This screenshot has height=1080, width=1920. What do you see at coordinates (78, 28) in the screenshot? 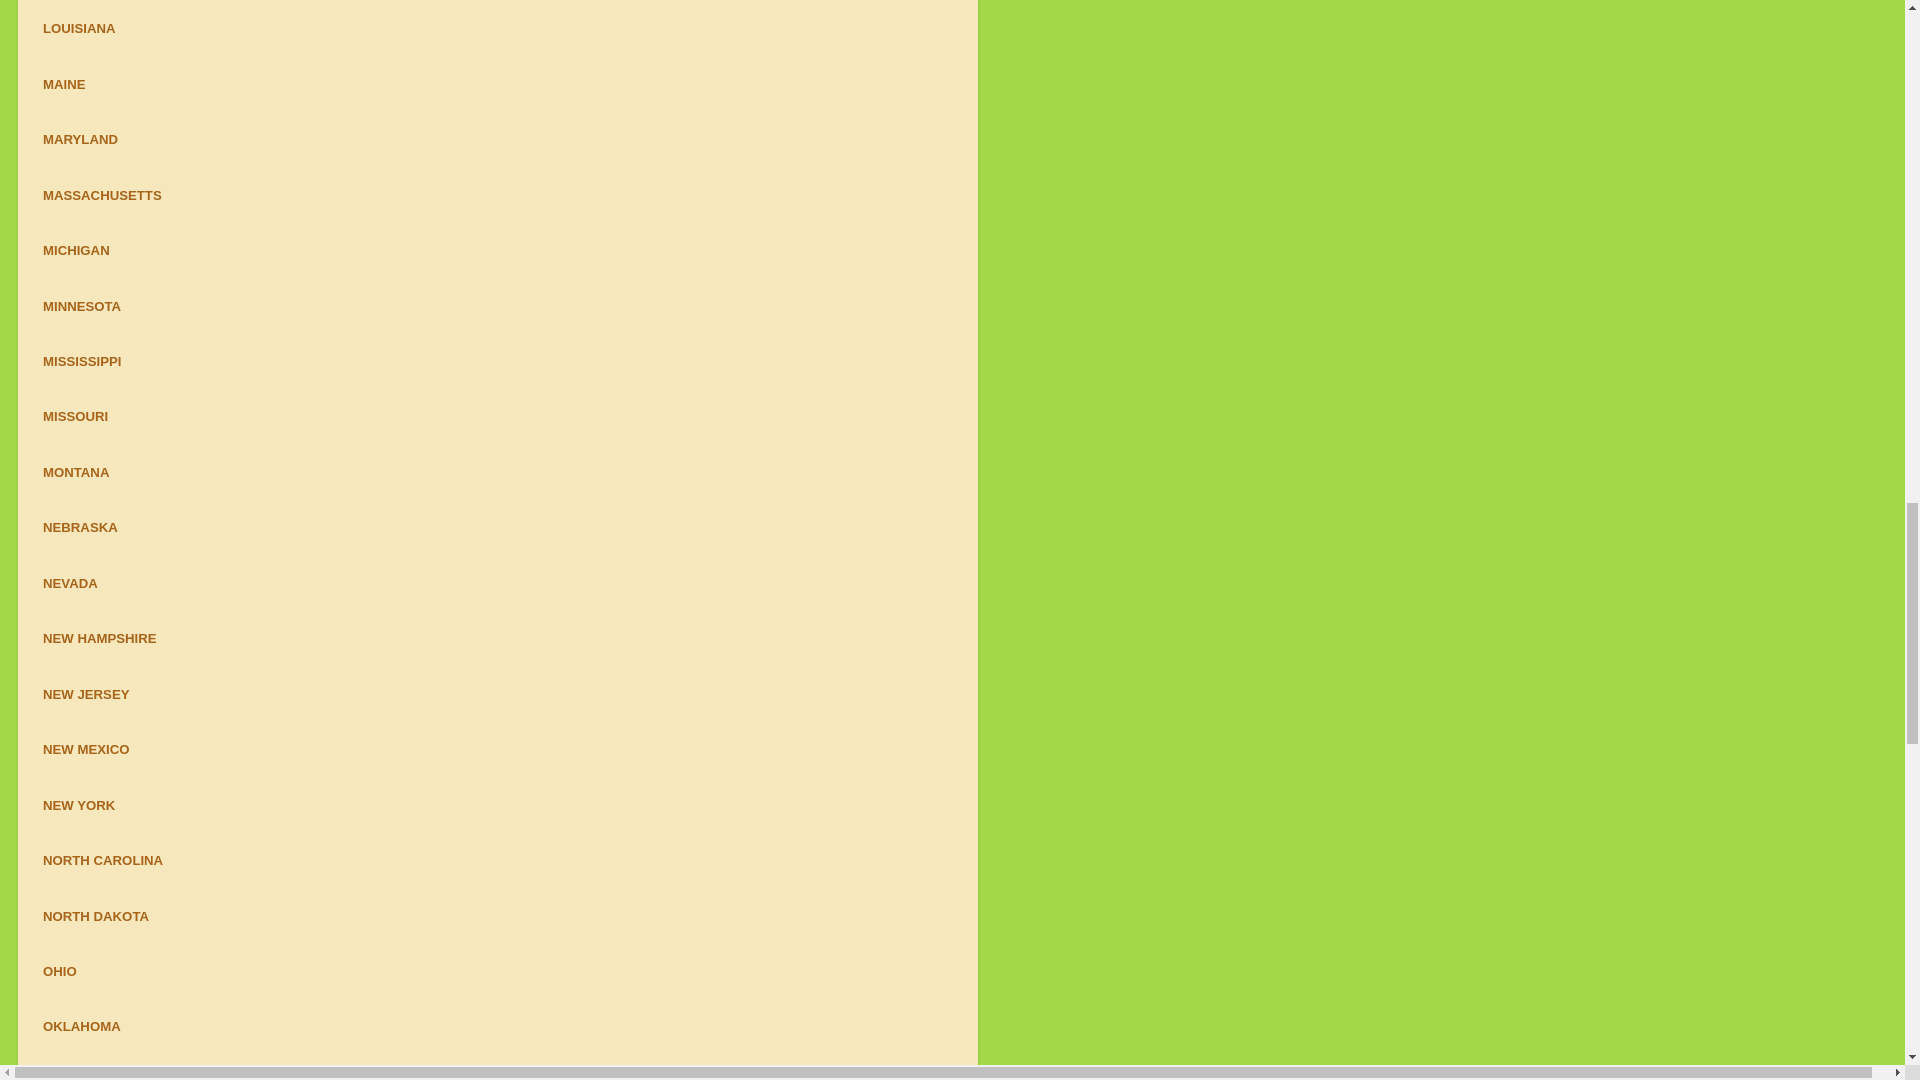
I see `LOUISIANA` at bounding box center [78, 28].